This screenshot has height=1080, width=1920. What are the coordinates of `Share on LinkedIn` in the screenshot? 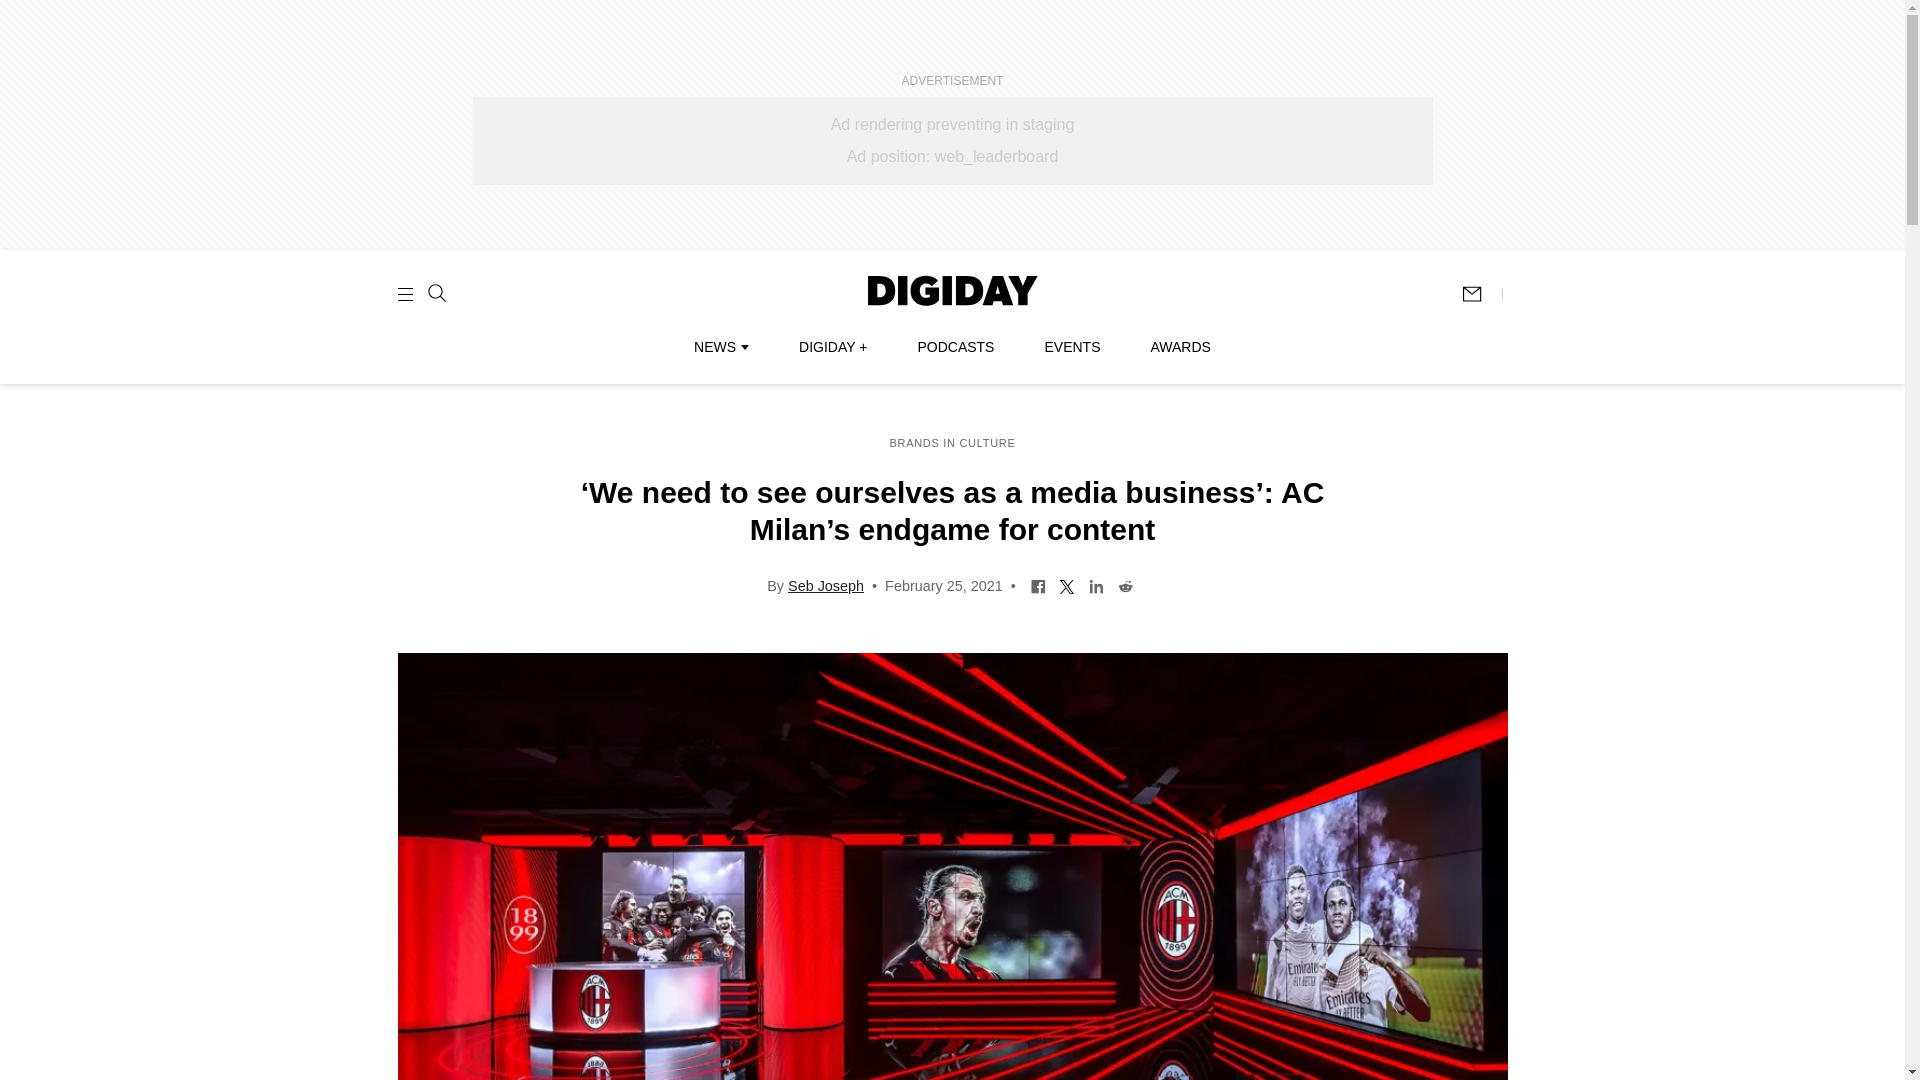 It's located at (1096, 584).